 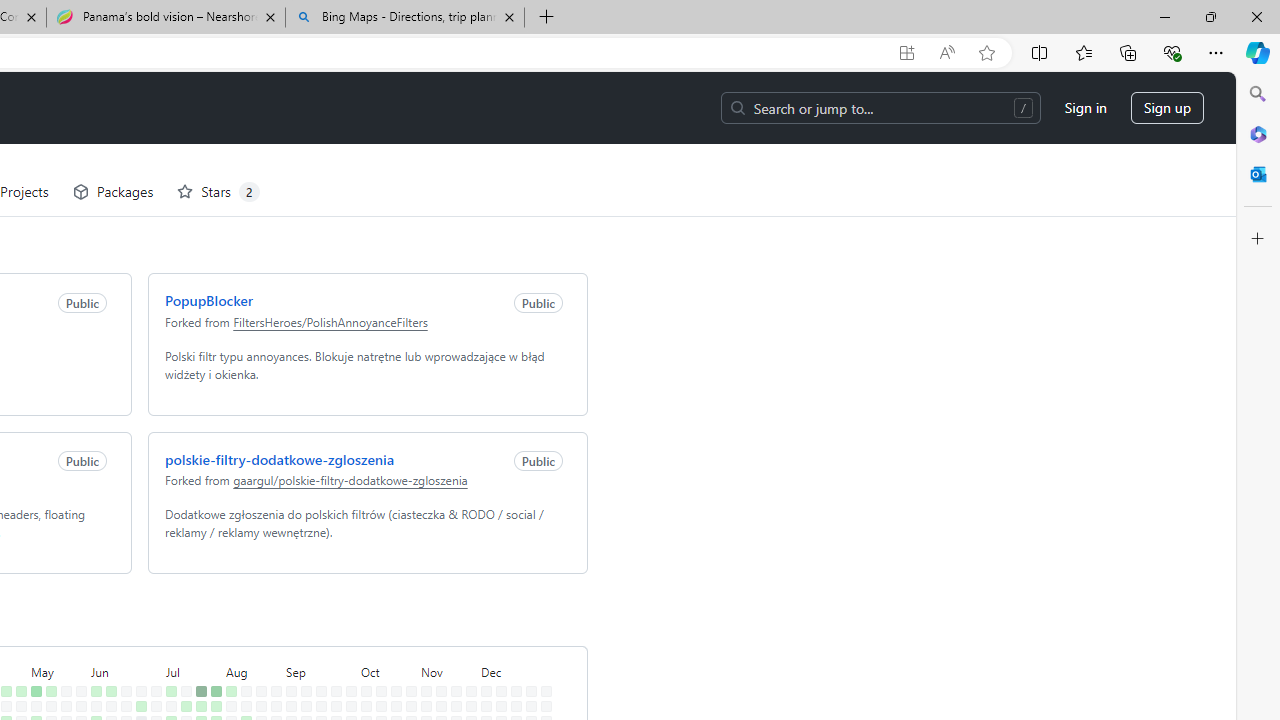 What do you see at coordinates (167, 678) in the screenshot?
I see `2 contributions on July 11th.` at bounding box center [167, 678].